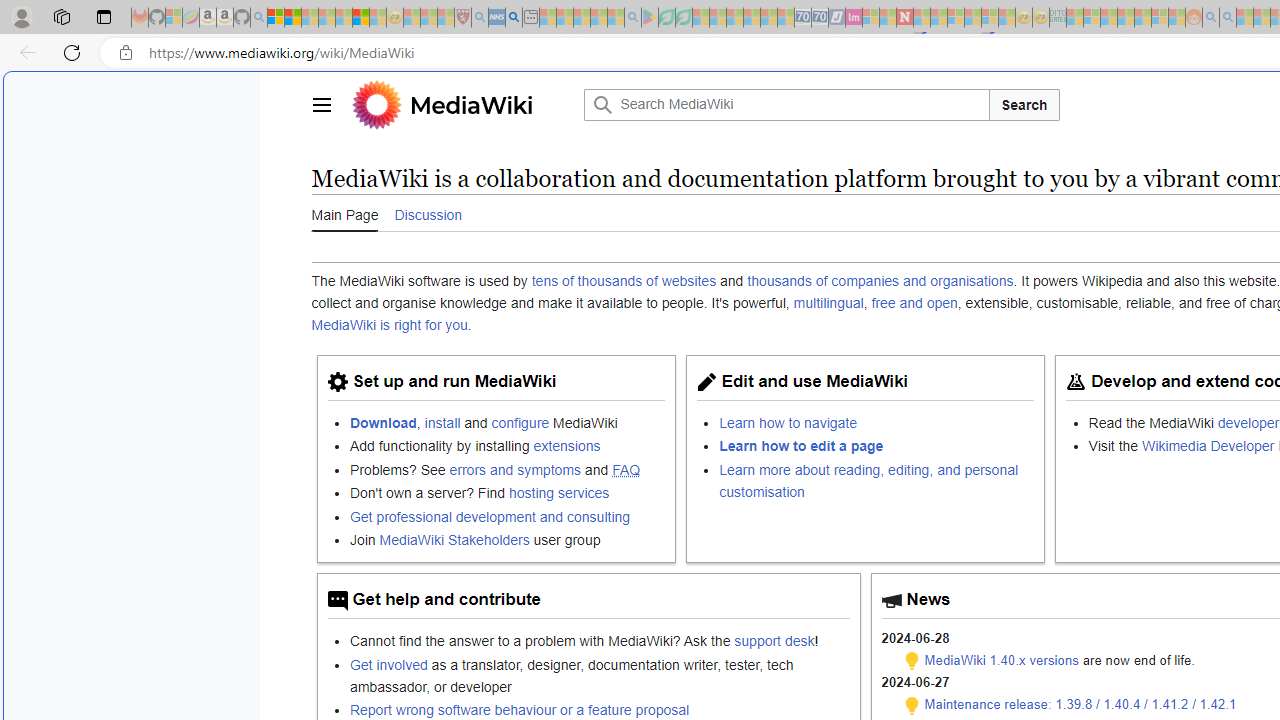 The width and height of the screenshot is (1280, 720). I want to click on install, so click(442, 422).